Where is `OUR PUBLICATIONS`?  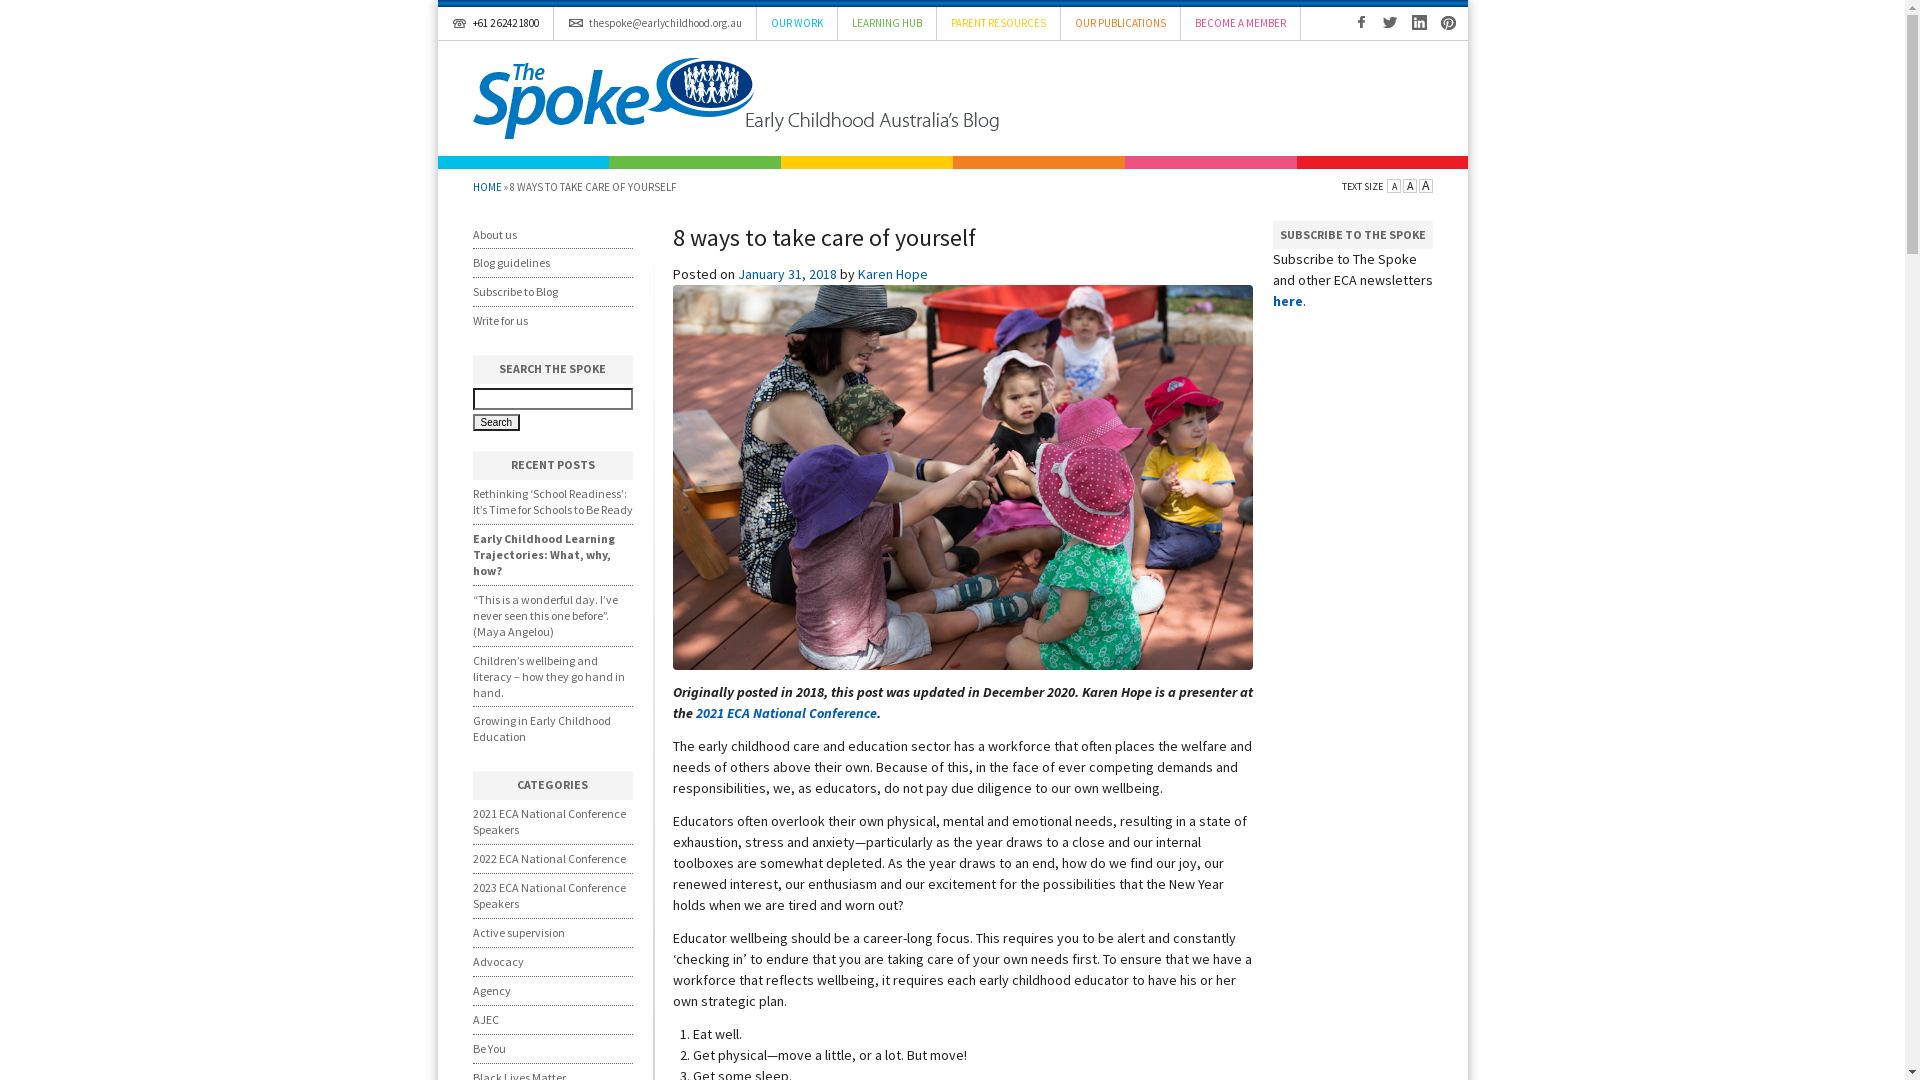
OUR PUBLICATIONS is located at coordinates (1120, 24).